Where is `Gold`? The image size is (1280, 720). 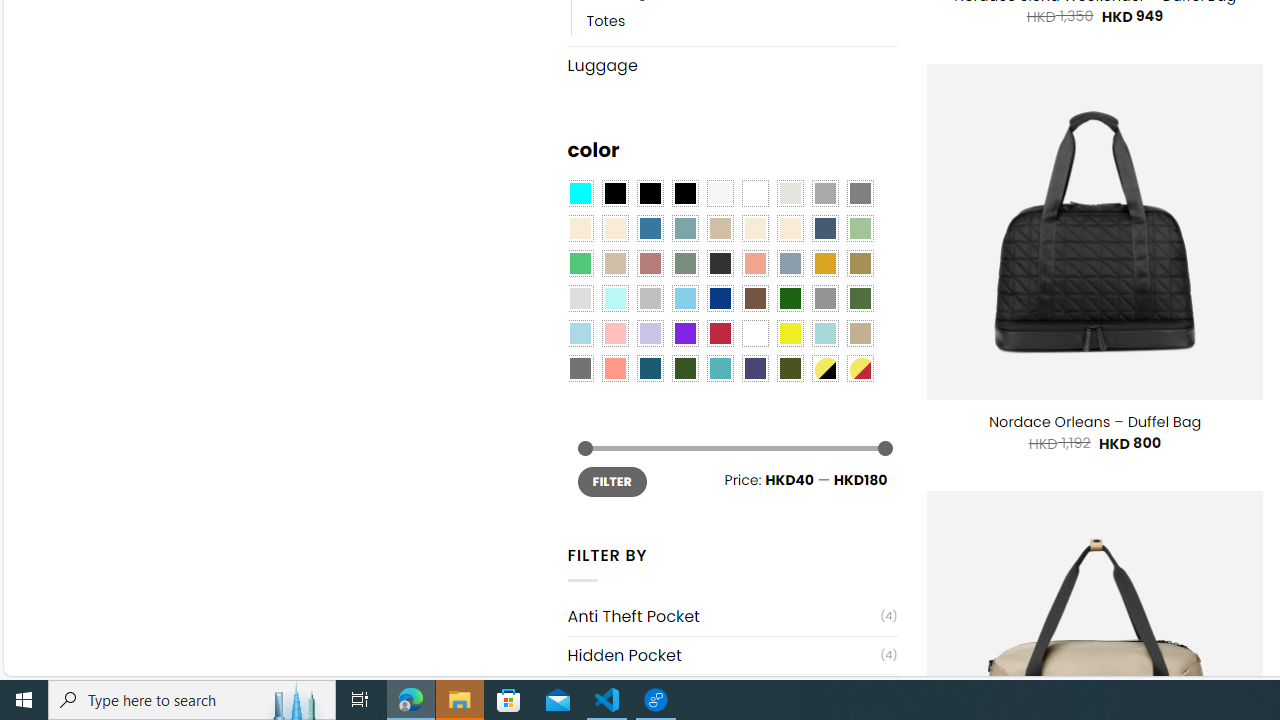 Gold is located at coordinates (824, 264).